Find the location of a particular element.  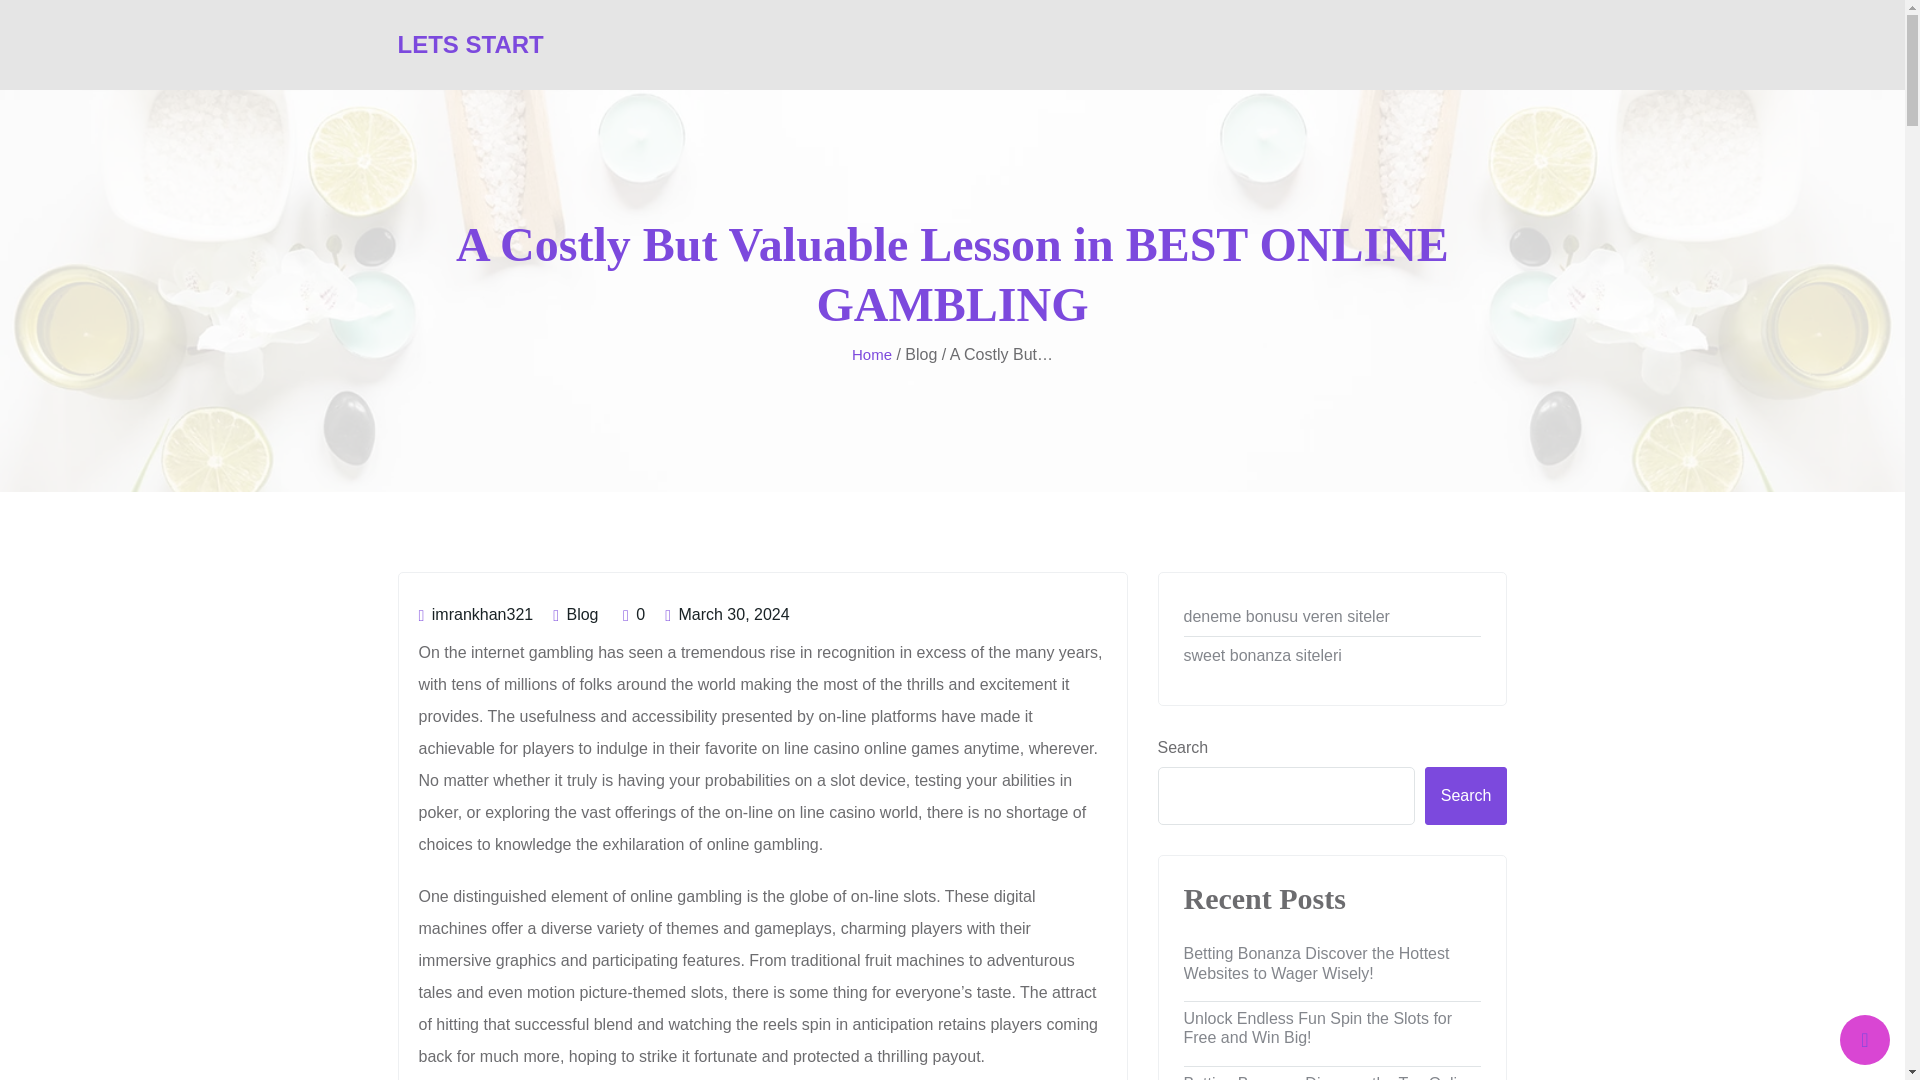

imrankhan321 is located at coordinates (476, 614).